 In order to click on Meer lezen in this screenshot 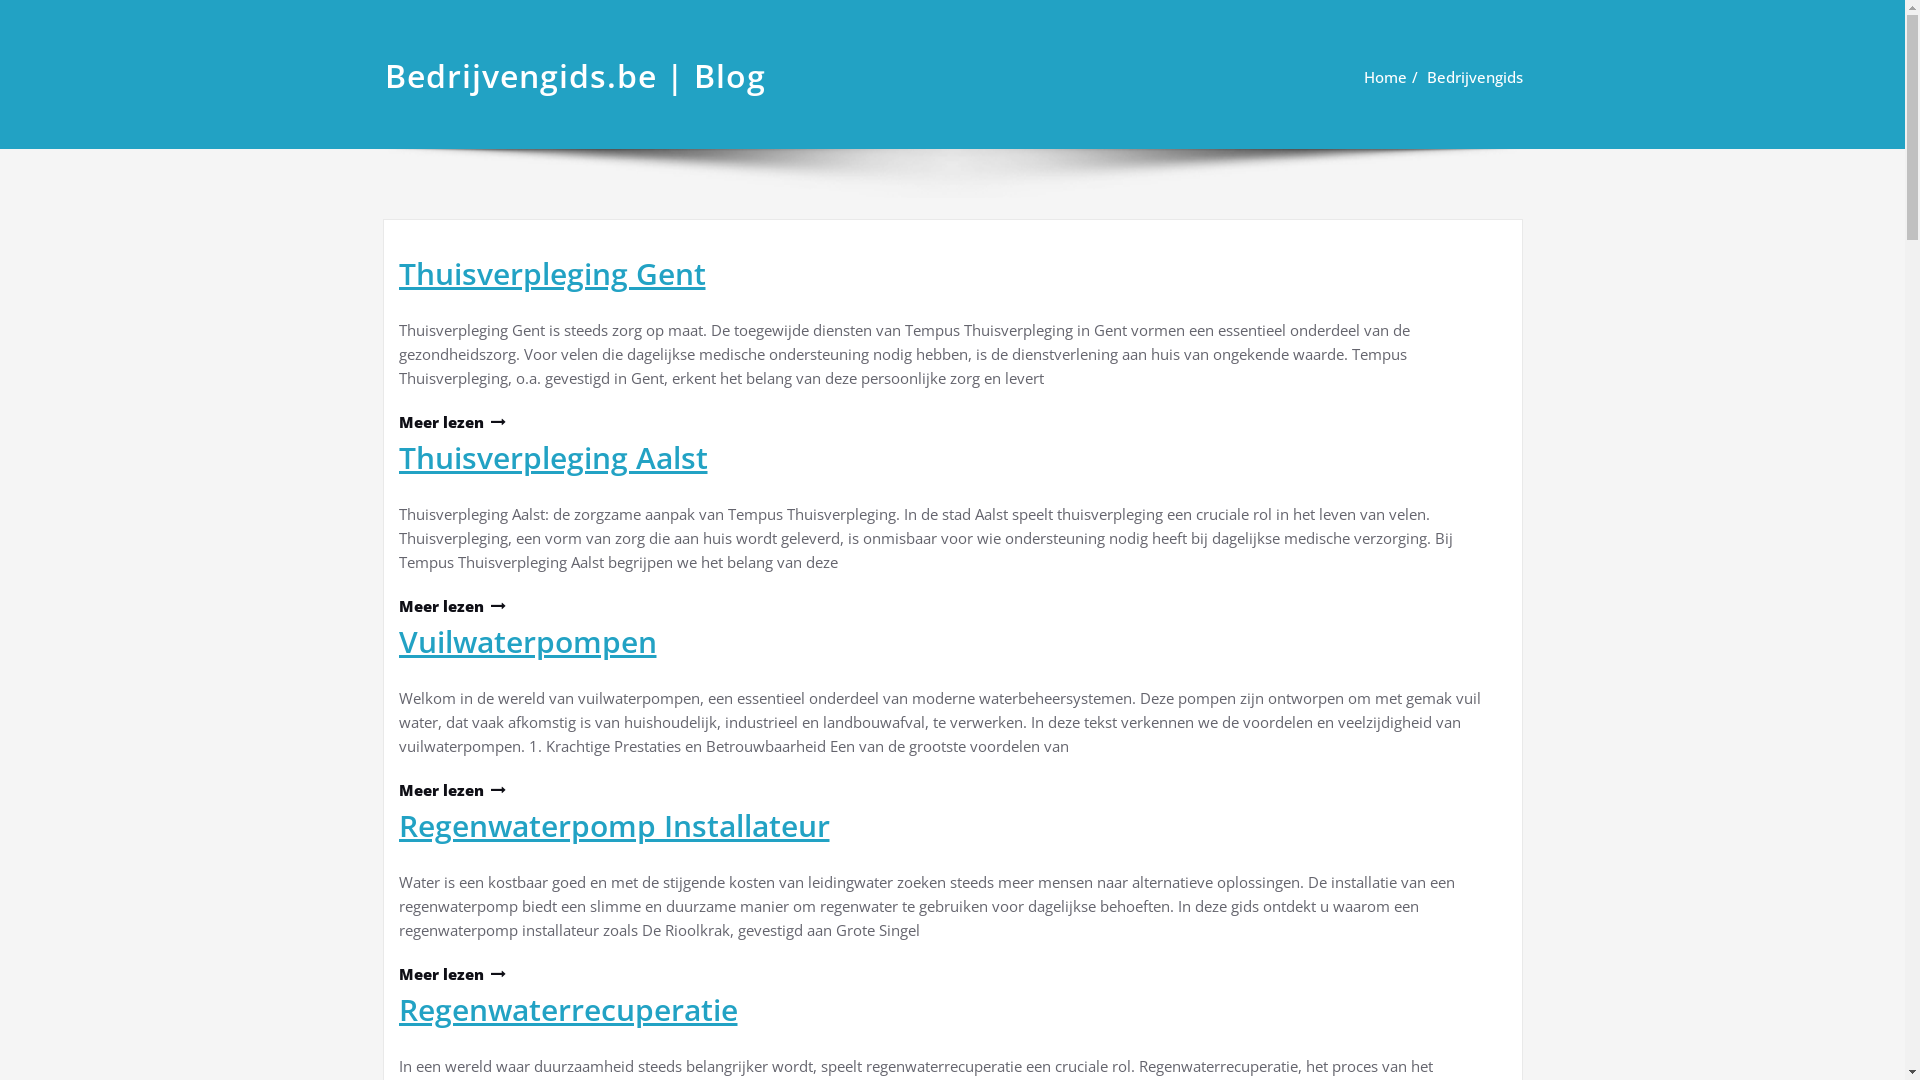, I will do `click(451, 422)`.